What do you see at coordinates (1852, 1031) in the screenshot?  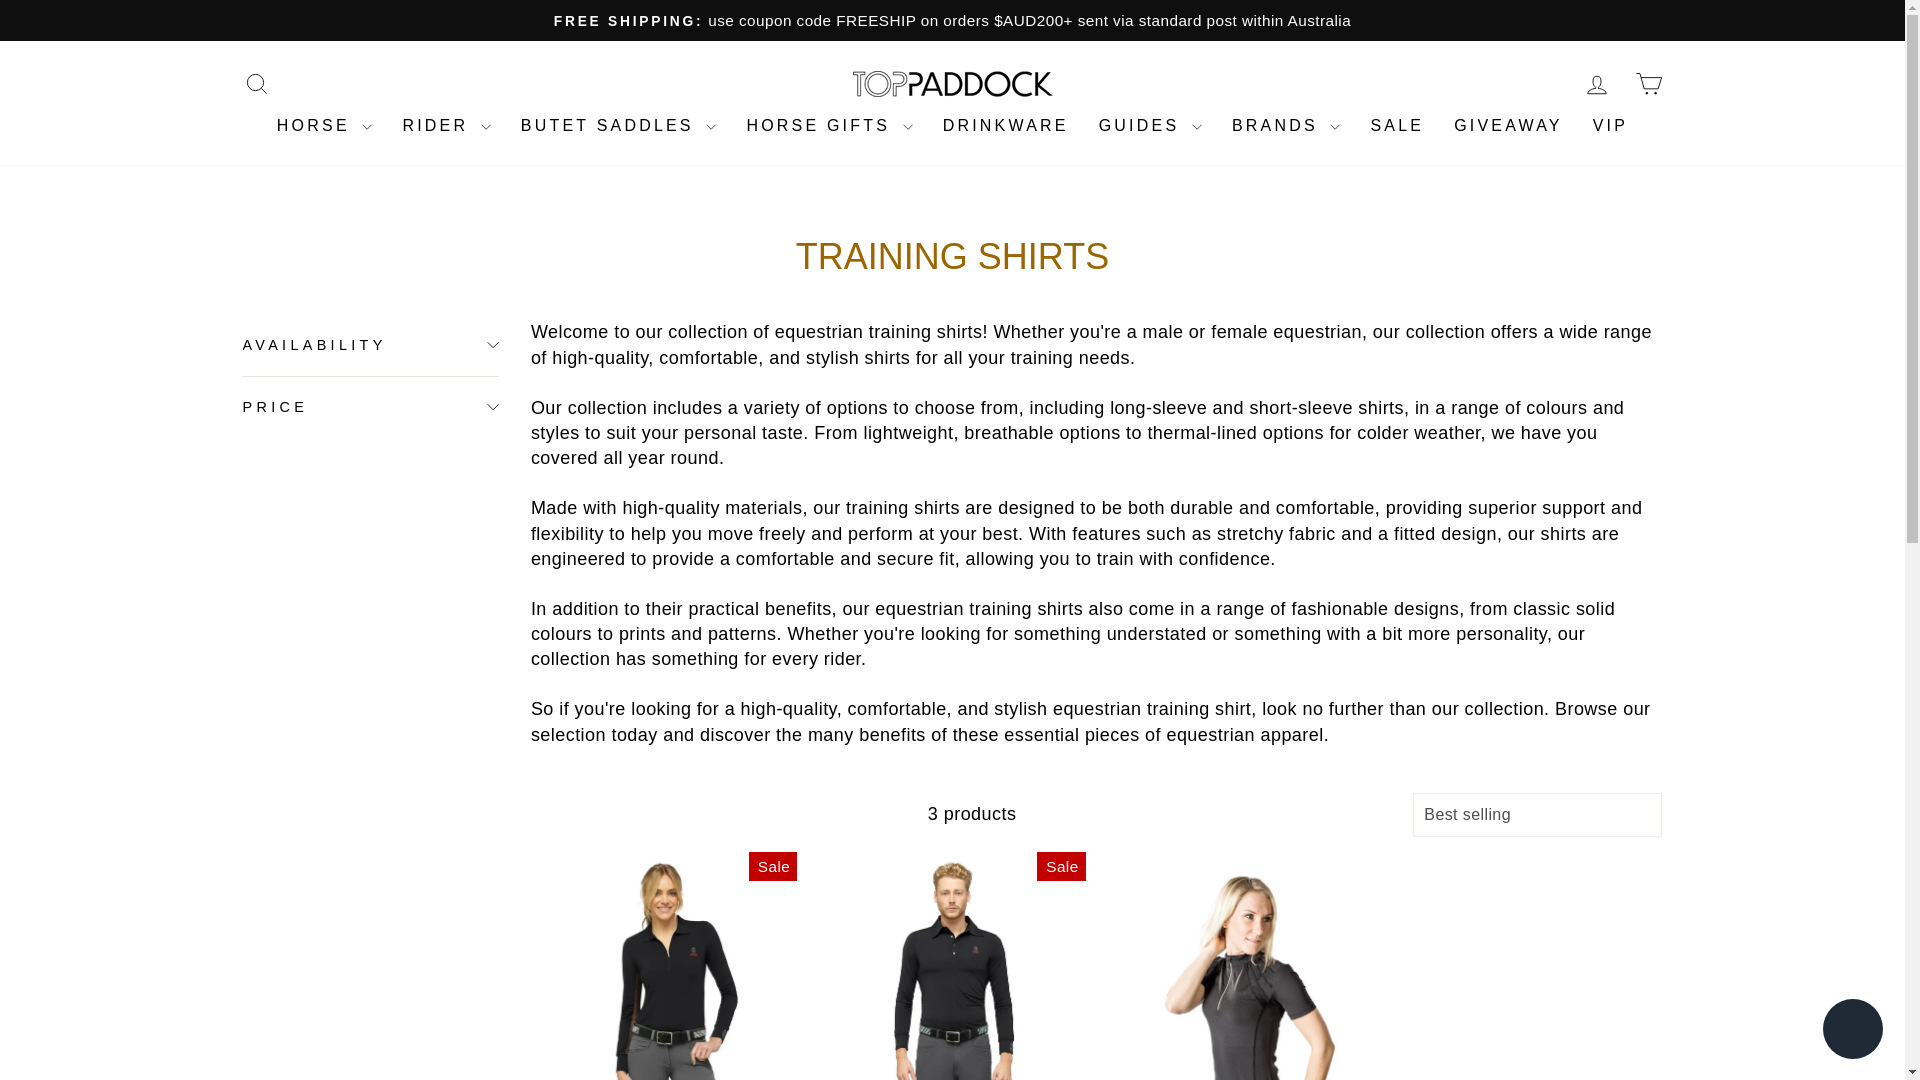 I see `Shopify online store chat` at bounding box center [1852, 1031].